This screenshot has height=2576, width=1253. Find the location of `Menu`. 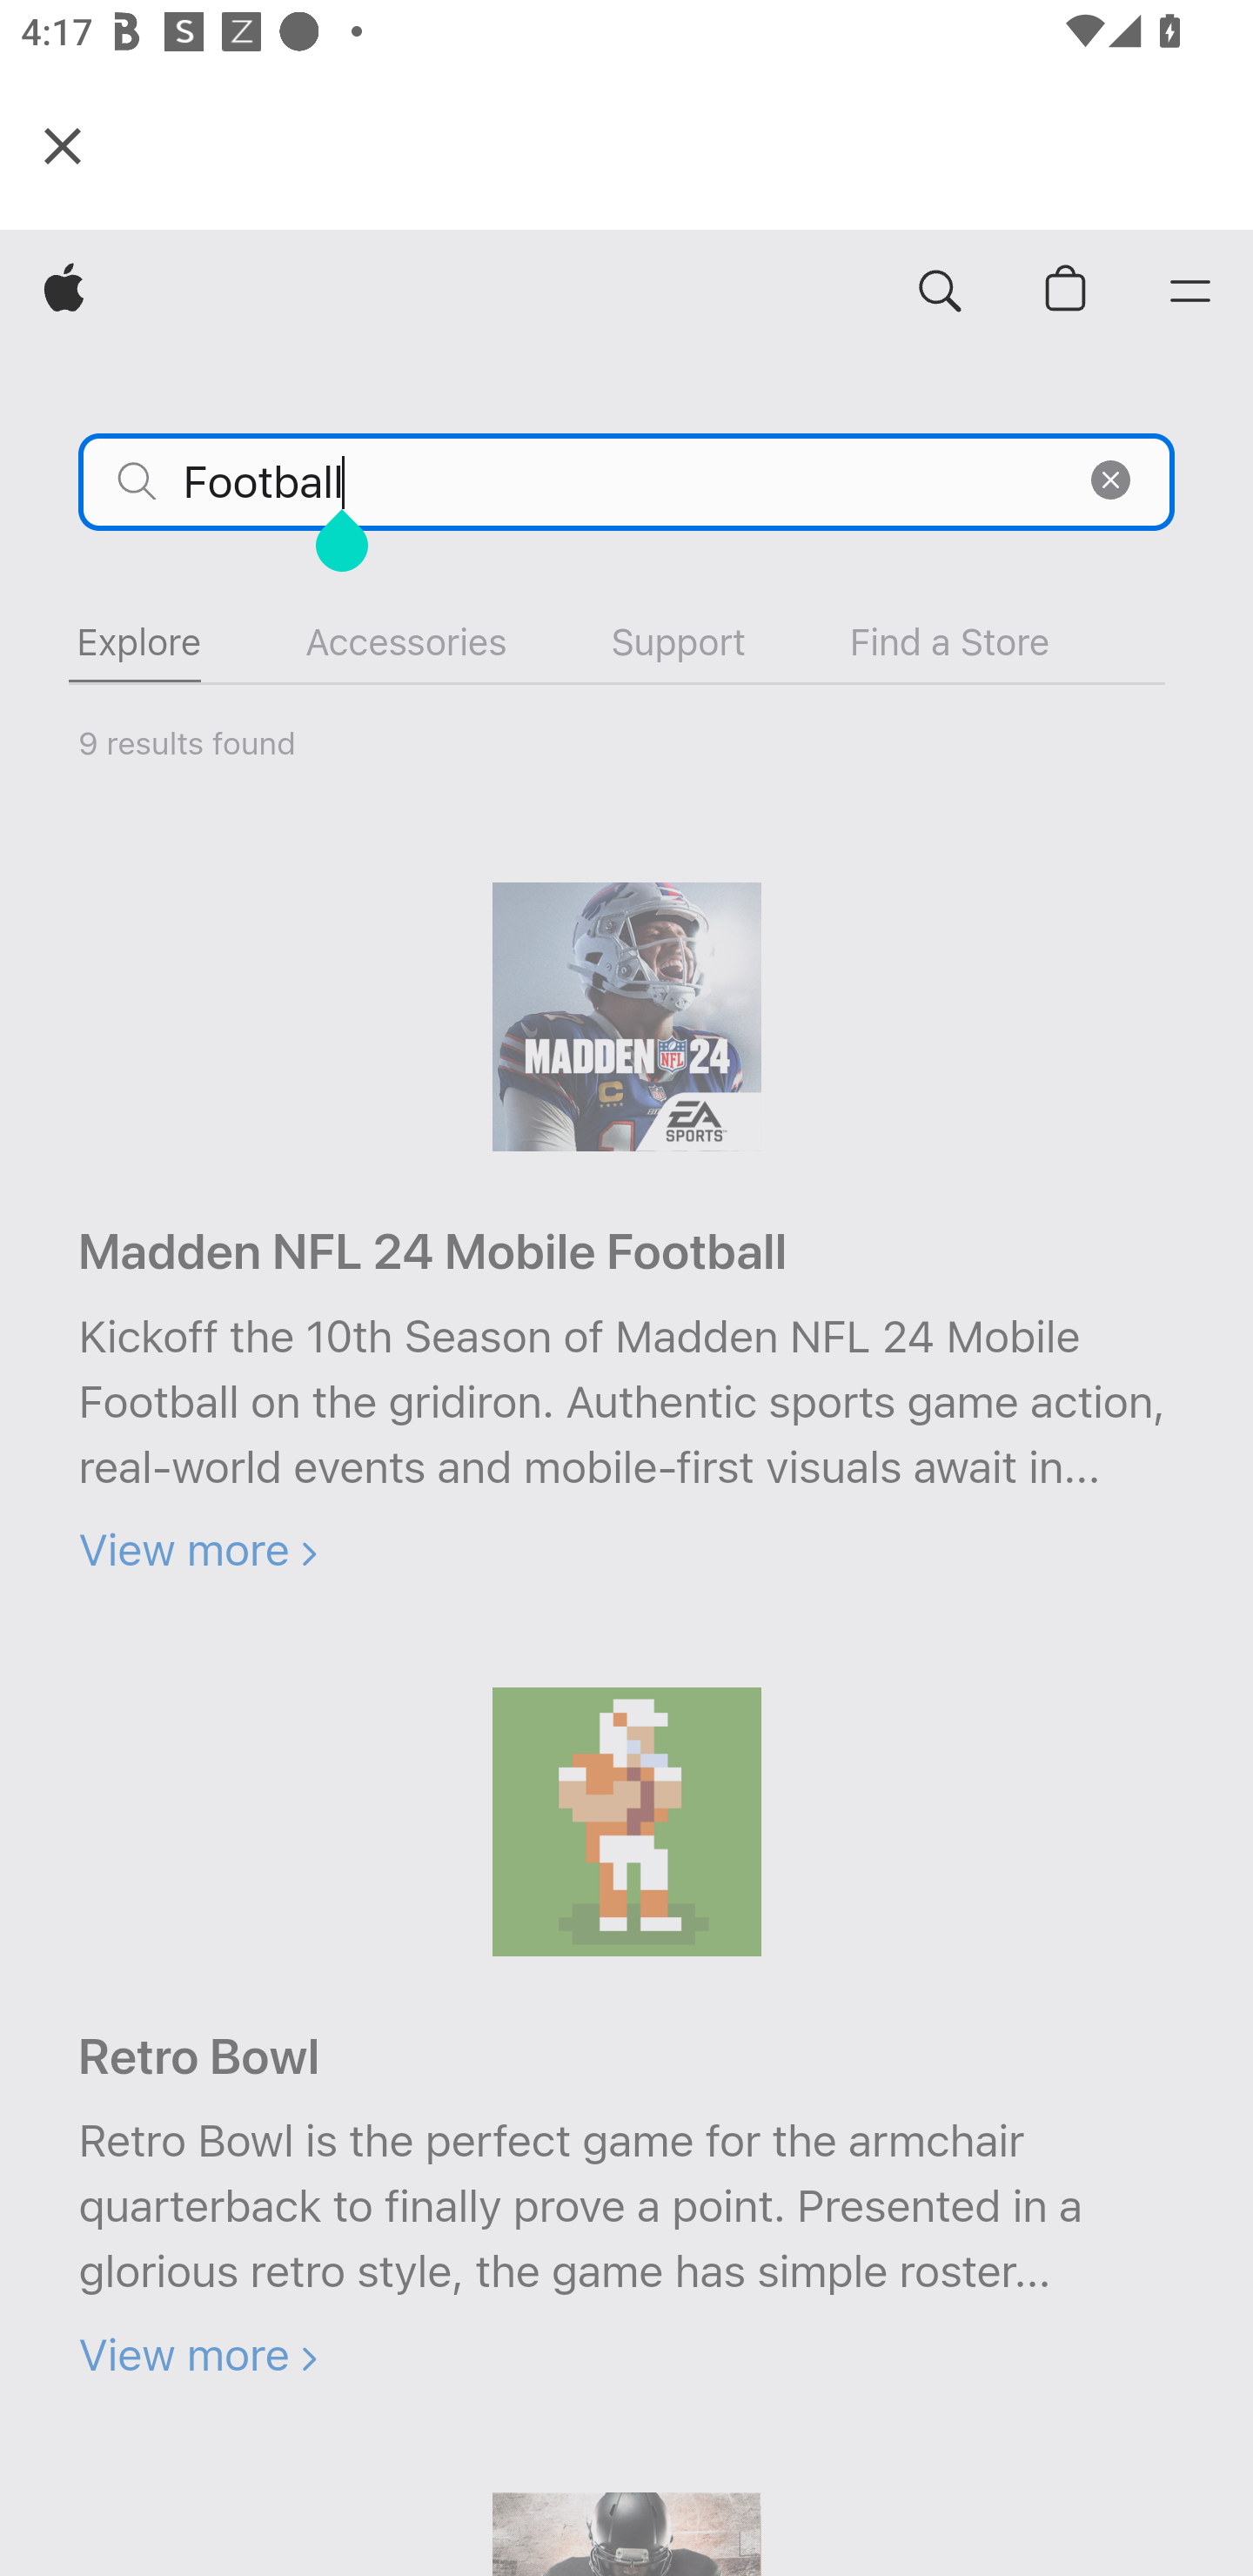

Menu is located at coordinates (1190, 292).